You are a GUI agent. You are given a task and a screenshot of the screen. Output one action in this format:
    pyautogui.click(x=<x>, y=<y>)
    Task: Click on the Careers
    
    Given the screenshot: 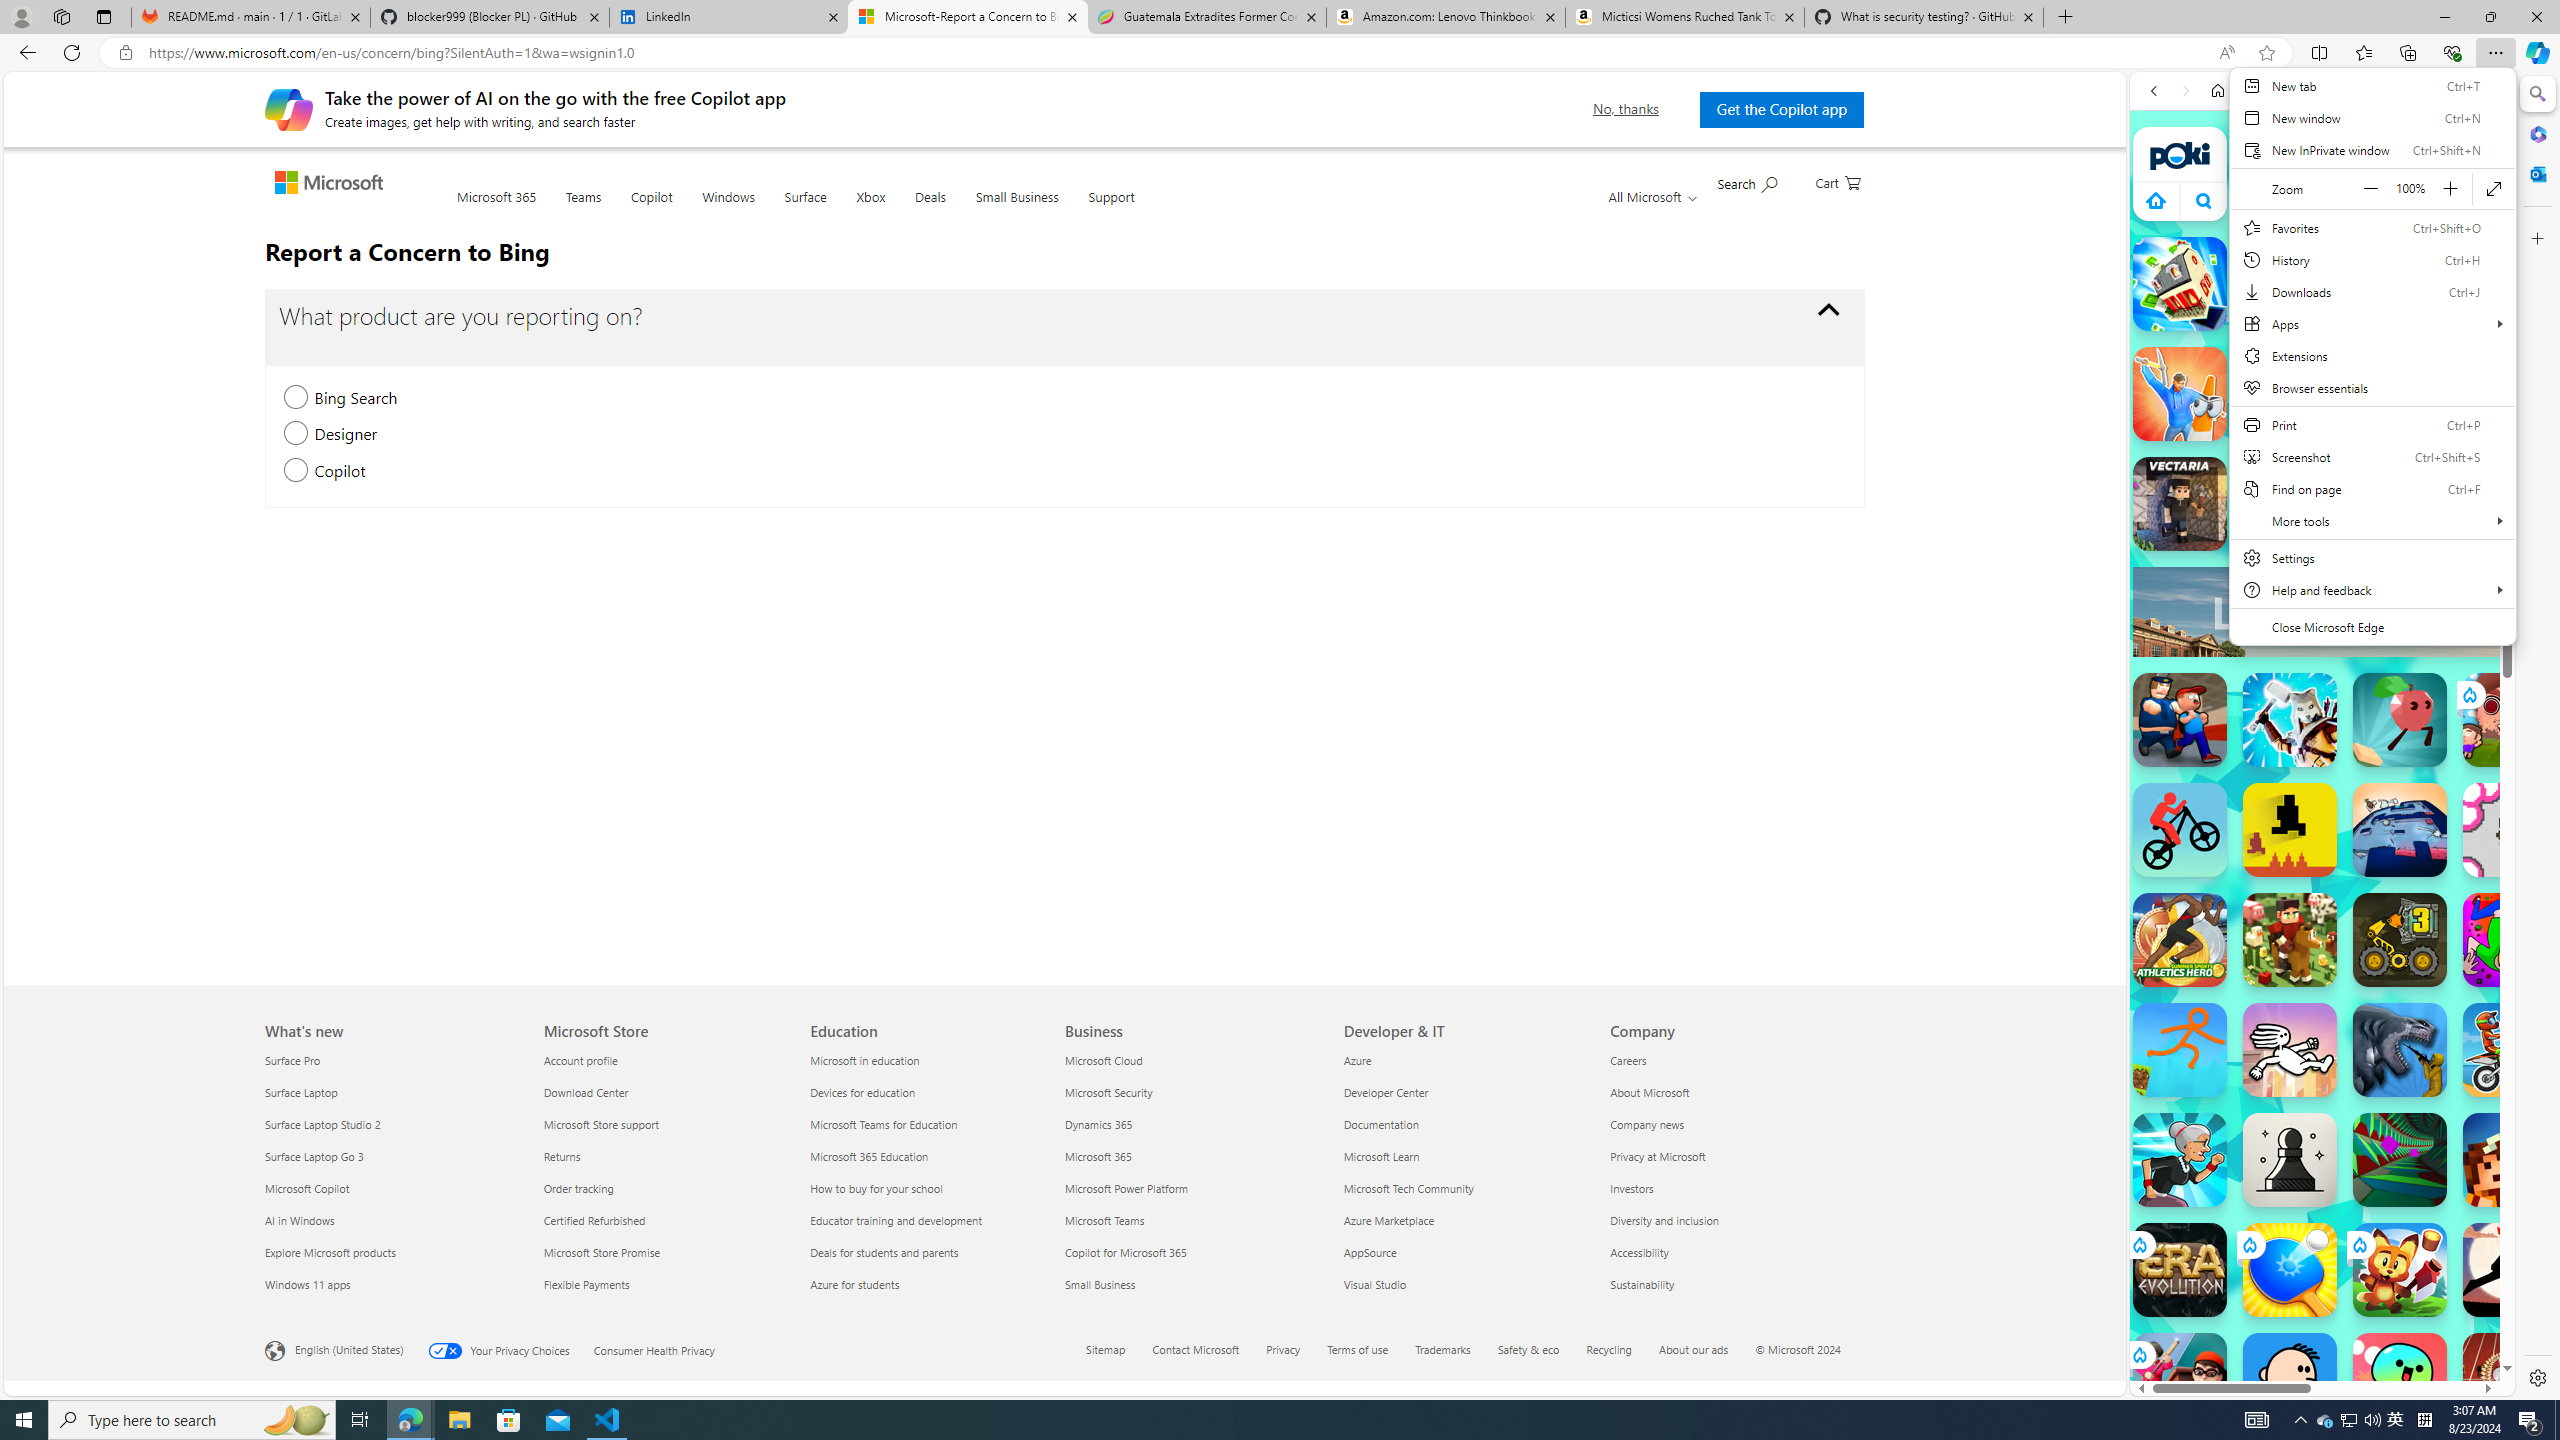 What is the action you would take?
    pyautogui.click(x=1732, y=1060)
    